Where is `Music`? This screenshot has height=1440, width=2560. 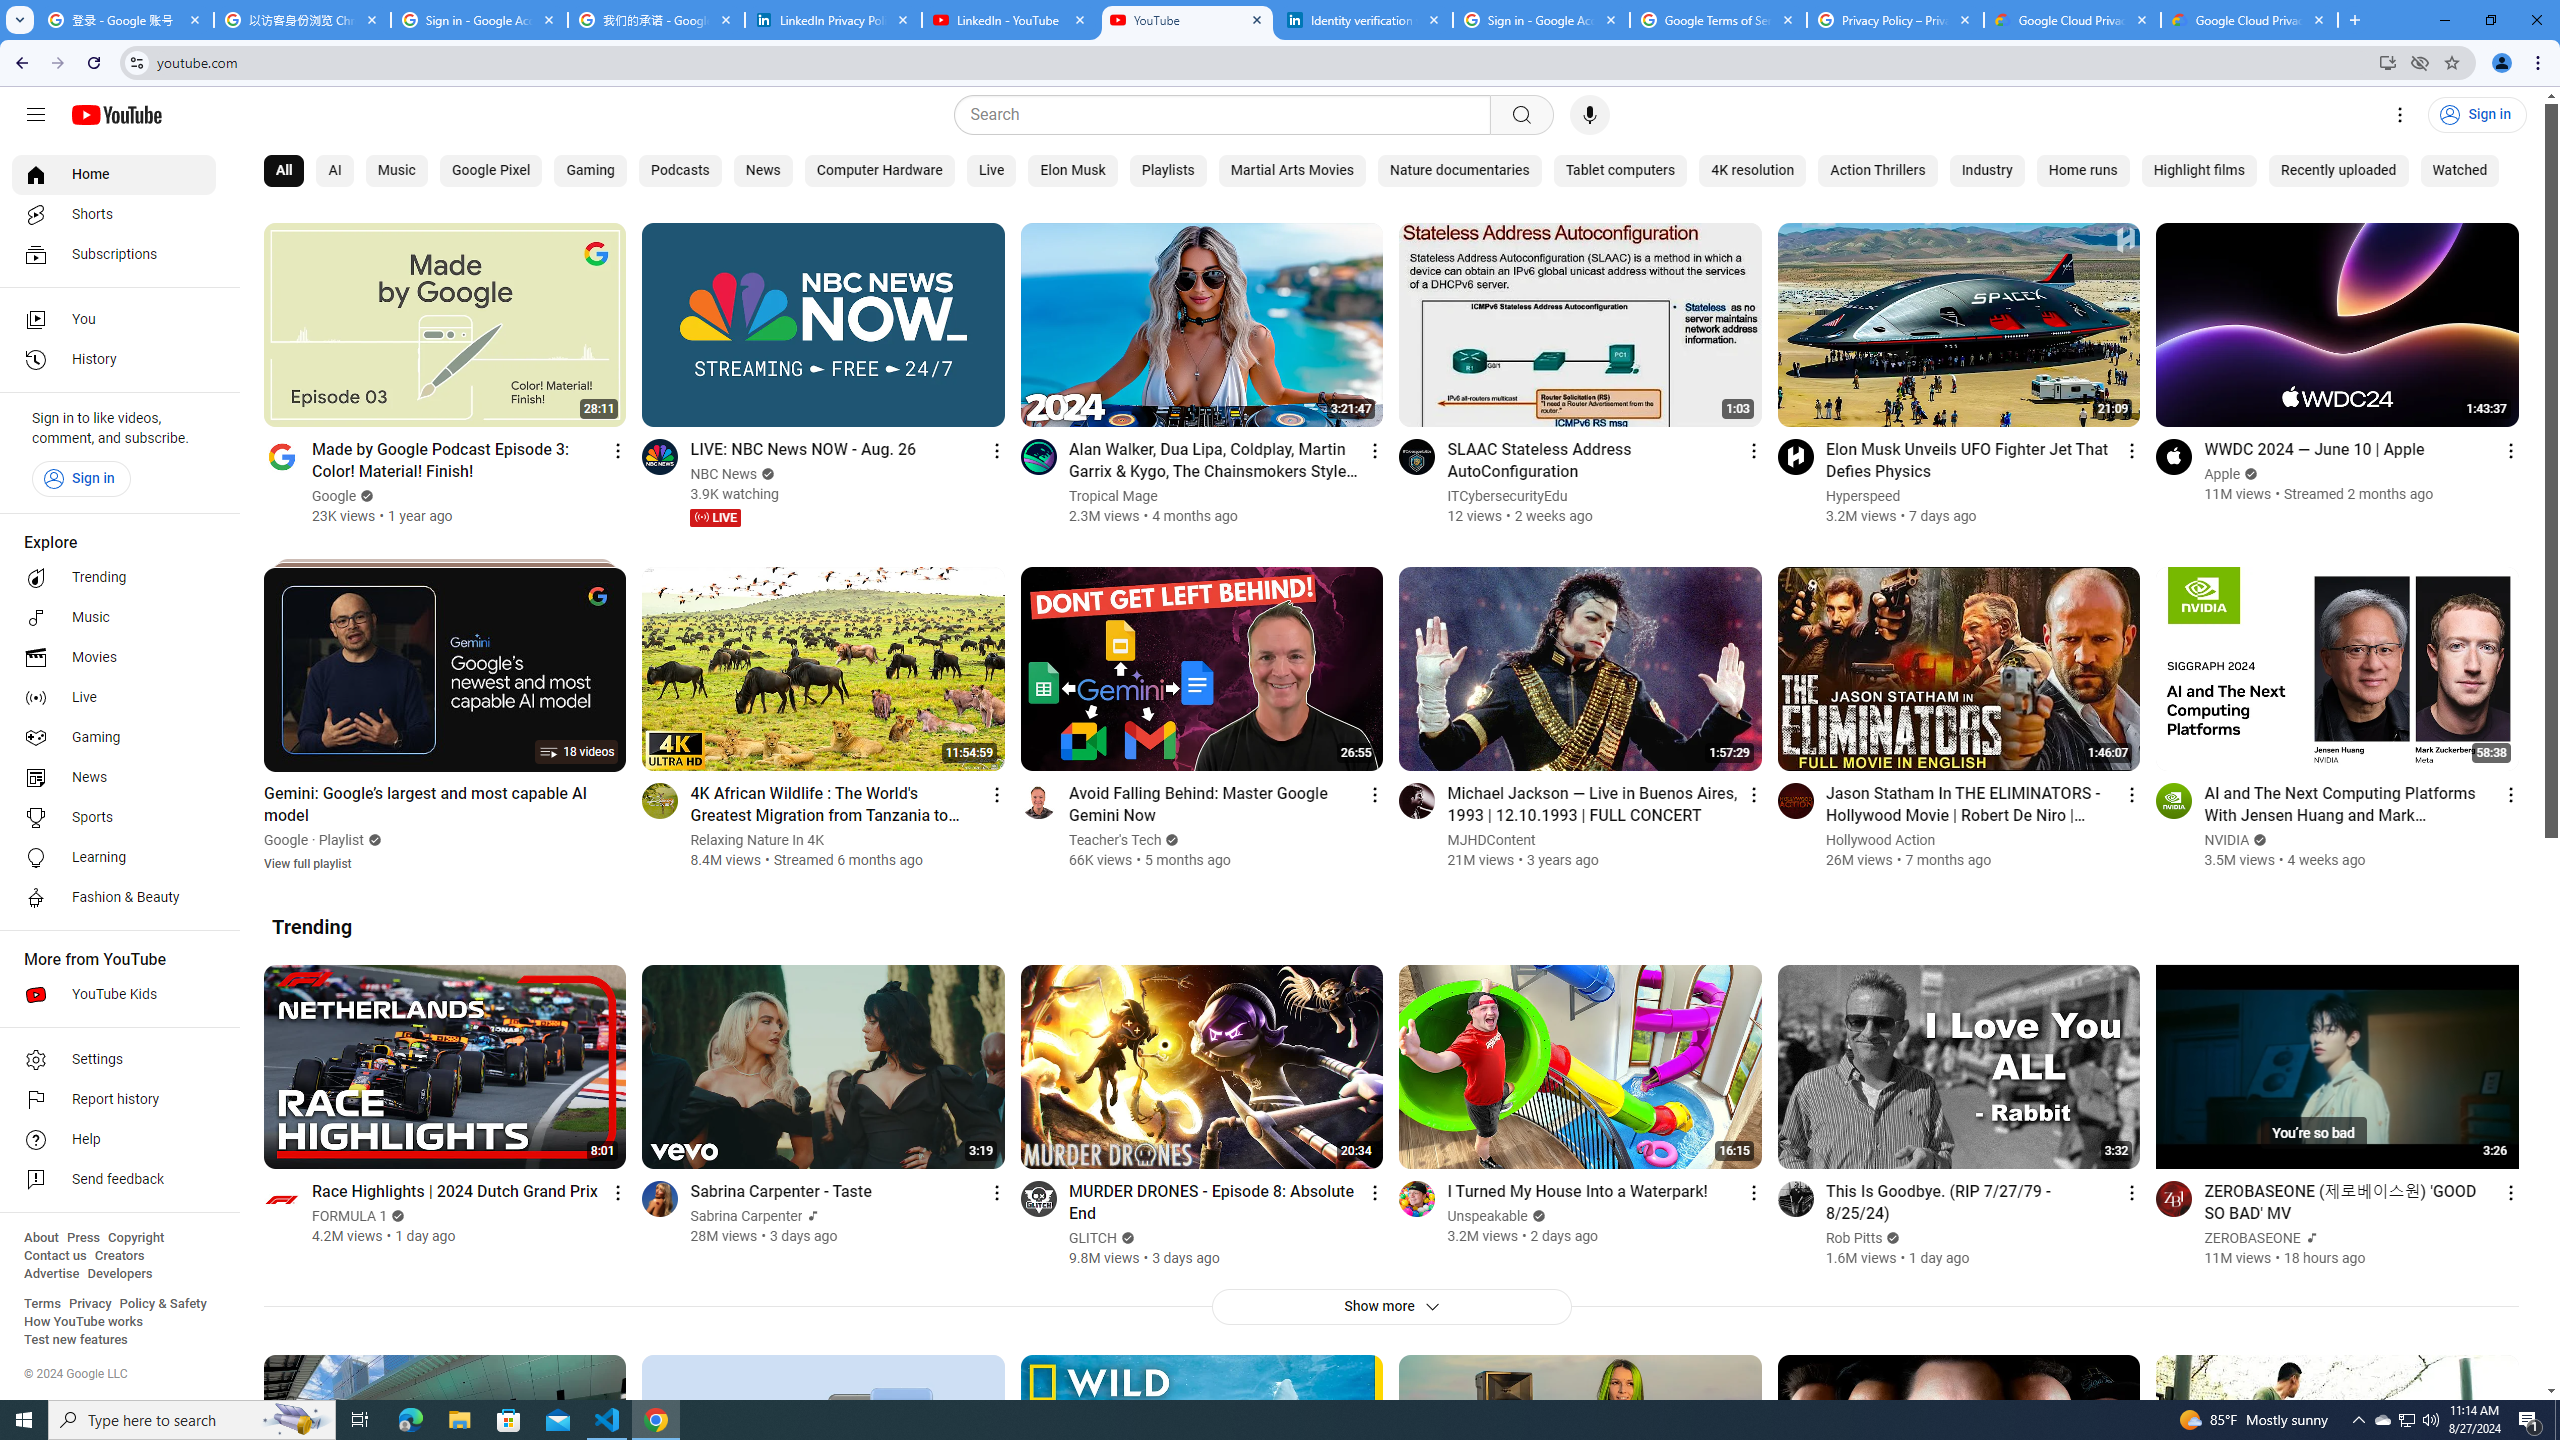 Music is located at coordinates (396, 171).